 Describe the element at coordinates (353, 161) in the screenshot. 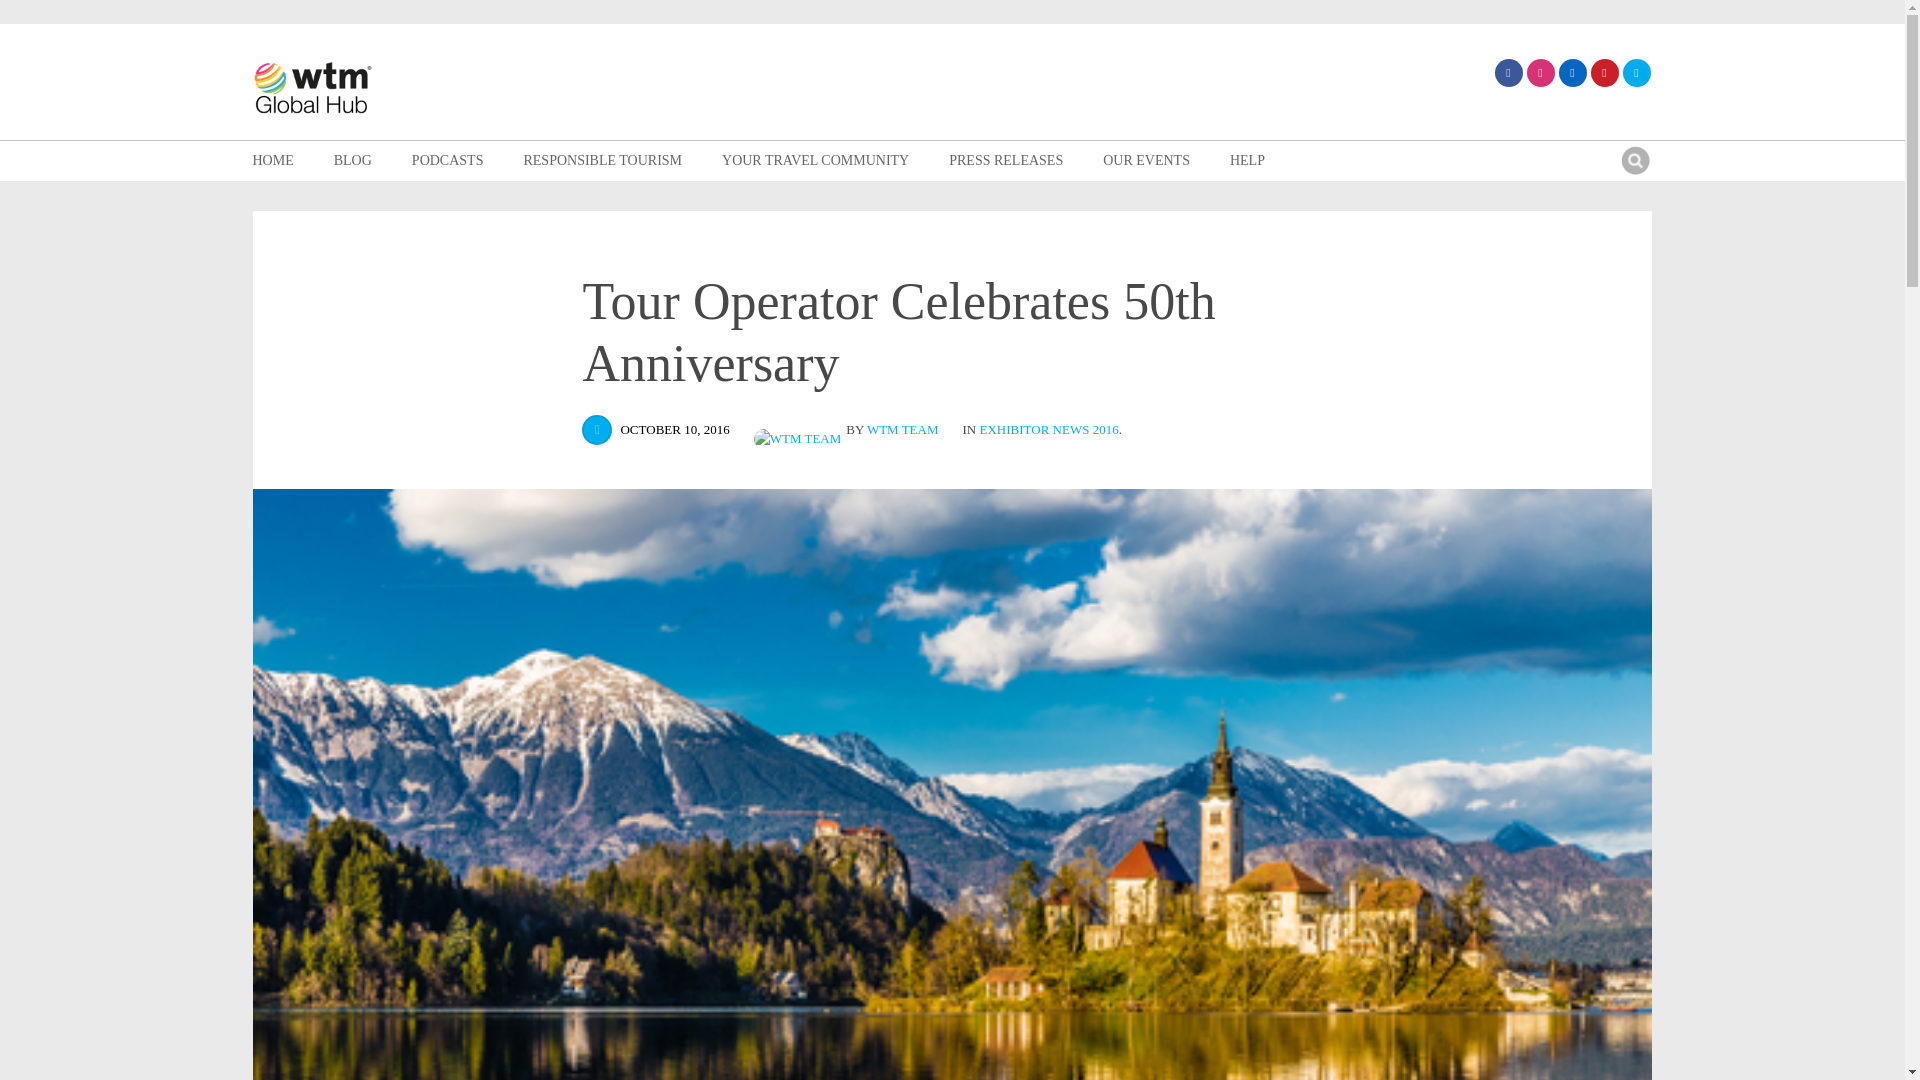

I see `BLOG` at that location.